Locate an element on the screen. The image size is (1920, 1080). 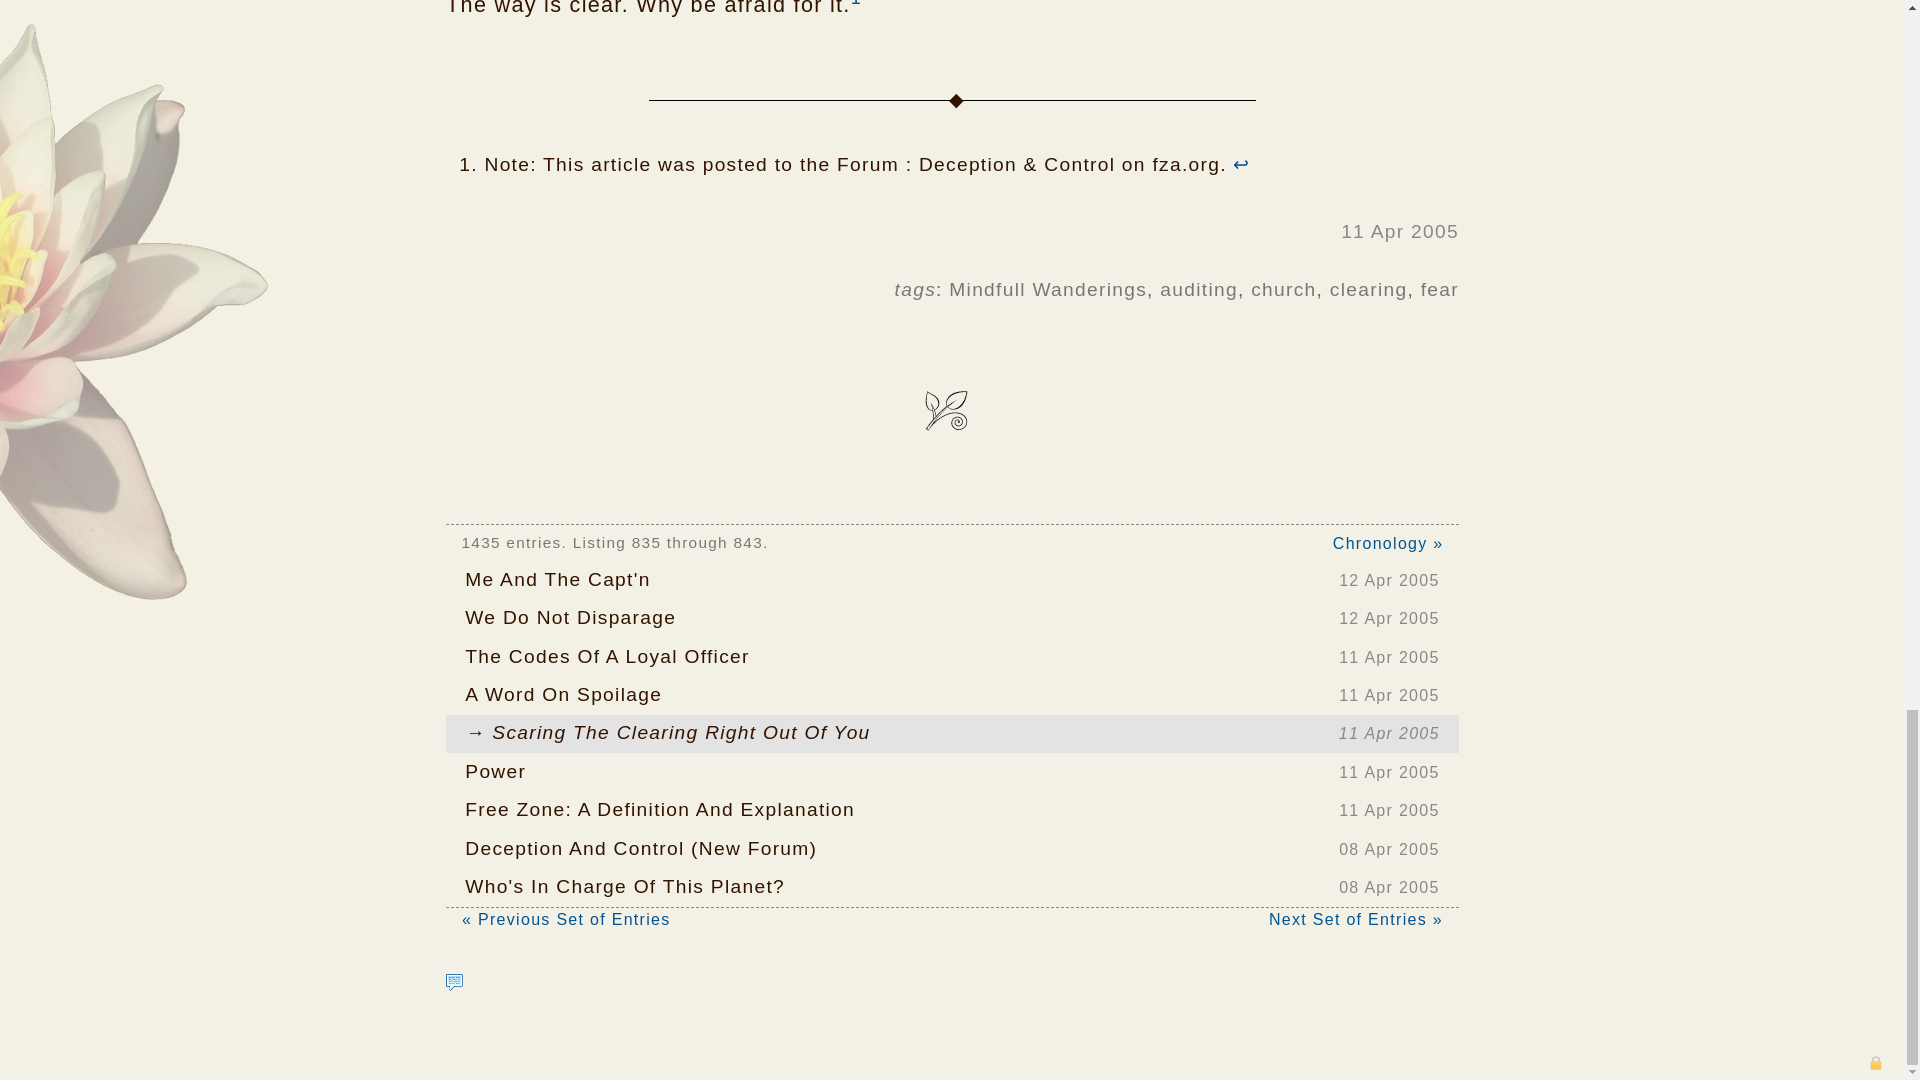
tags is located at coordinates (1198, 289).